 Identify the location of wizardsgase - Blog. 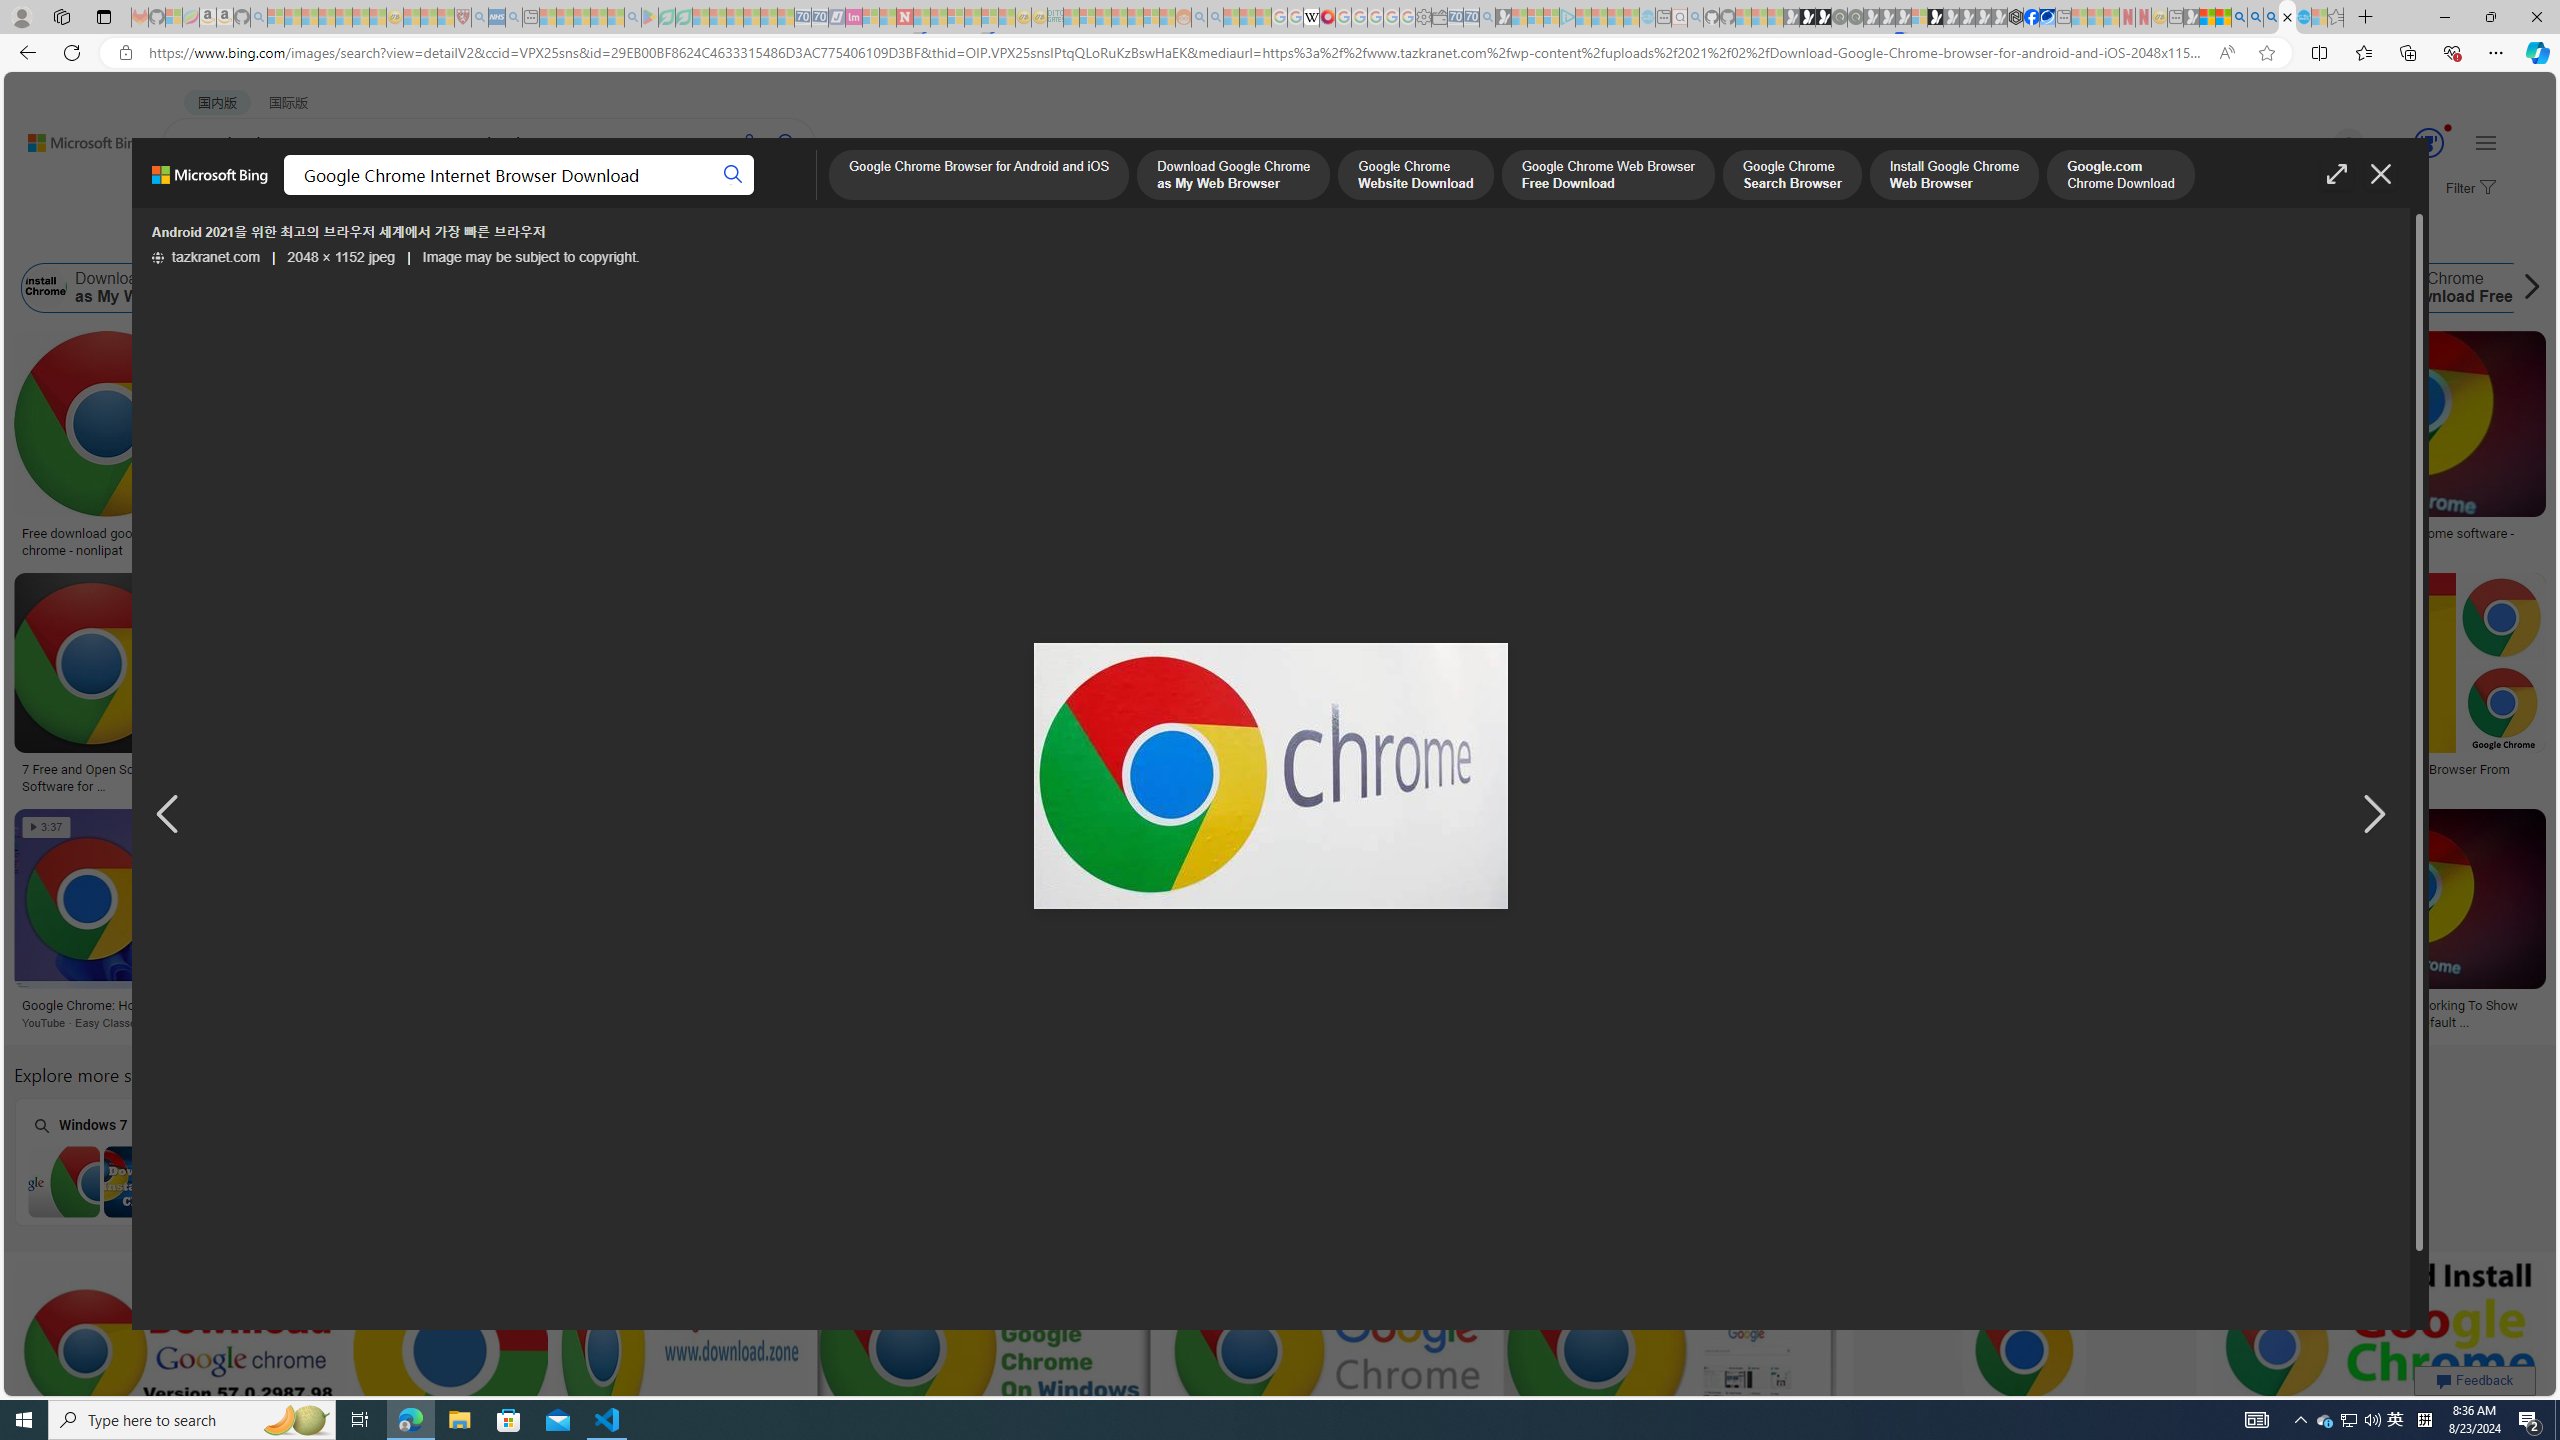
(1454, 534).